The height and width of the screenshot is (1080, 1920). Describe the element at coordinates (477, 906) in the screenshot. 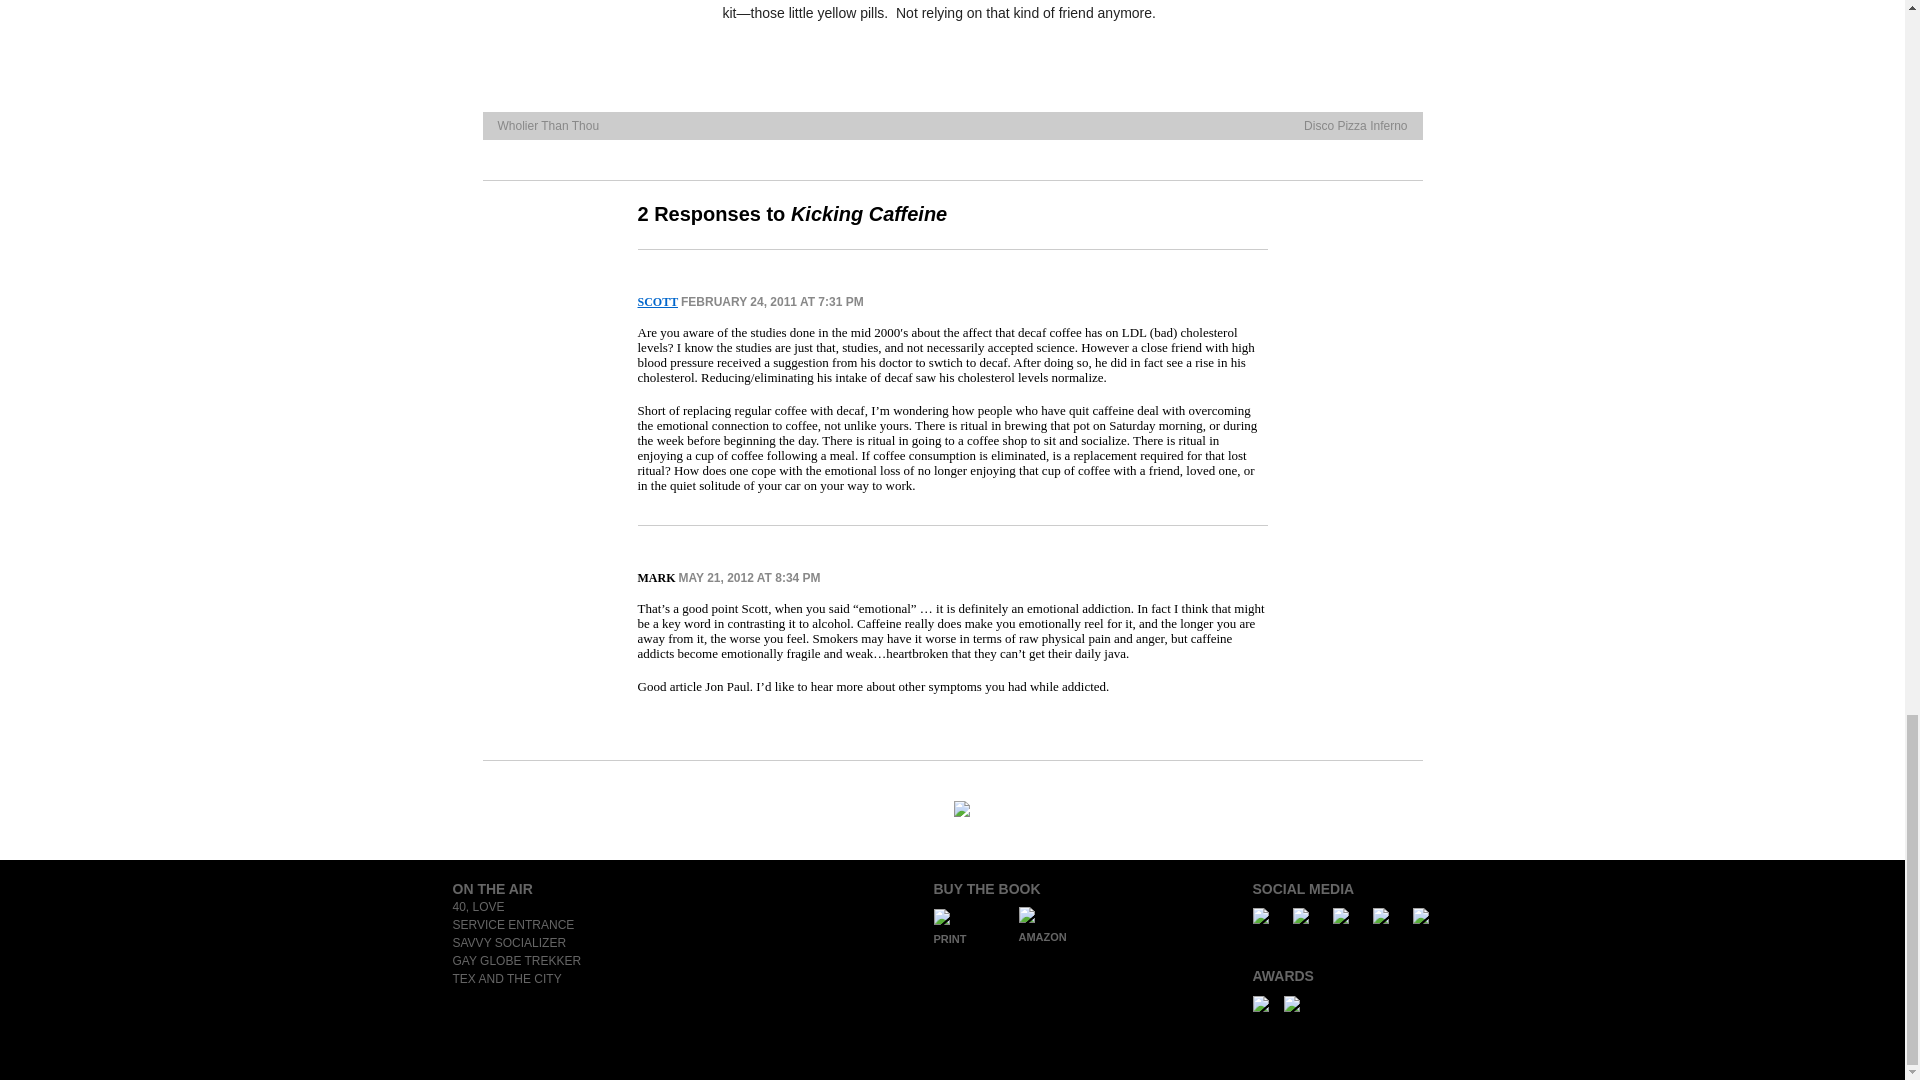

I see `life with gay Mary Tyler Moore` at that location.